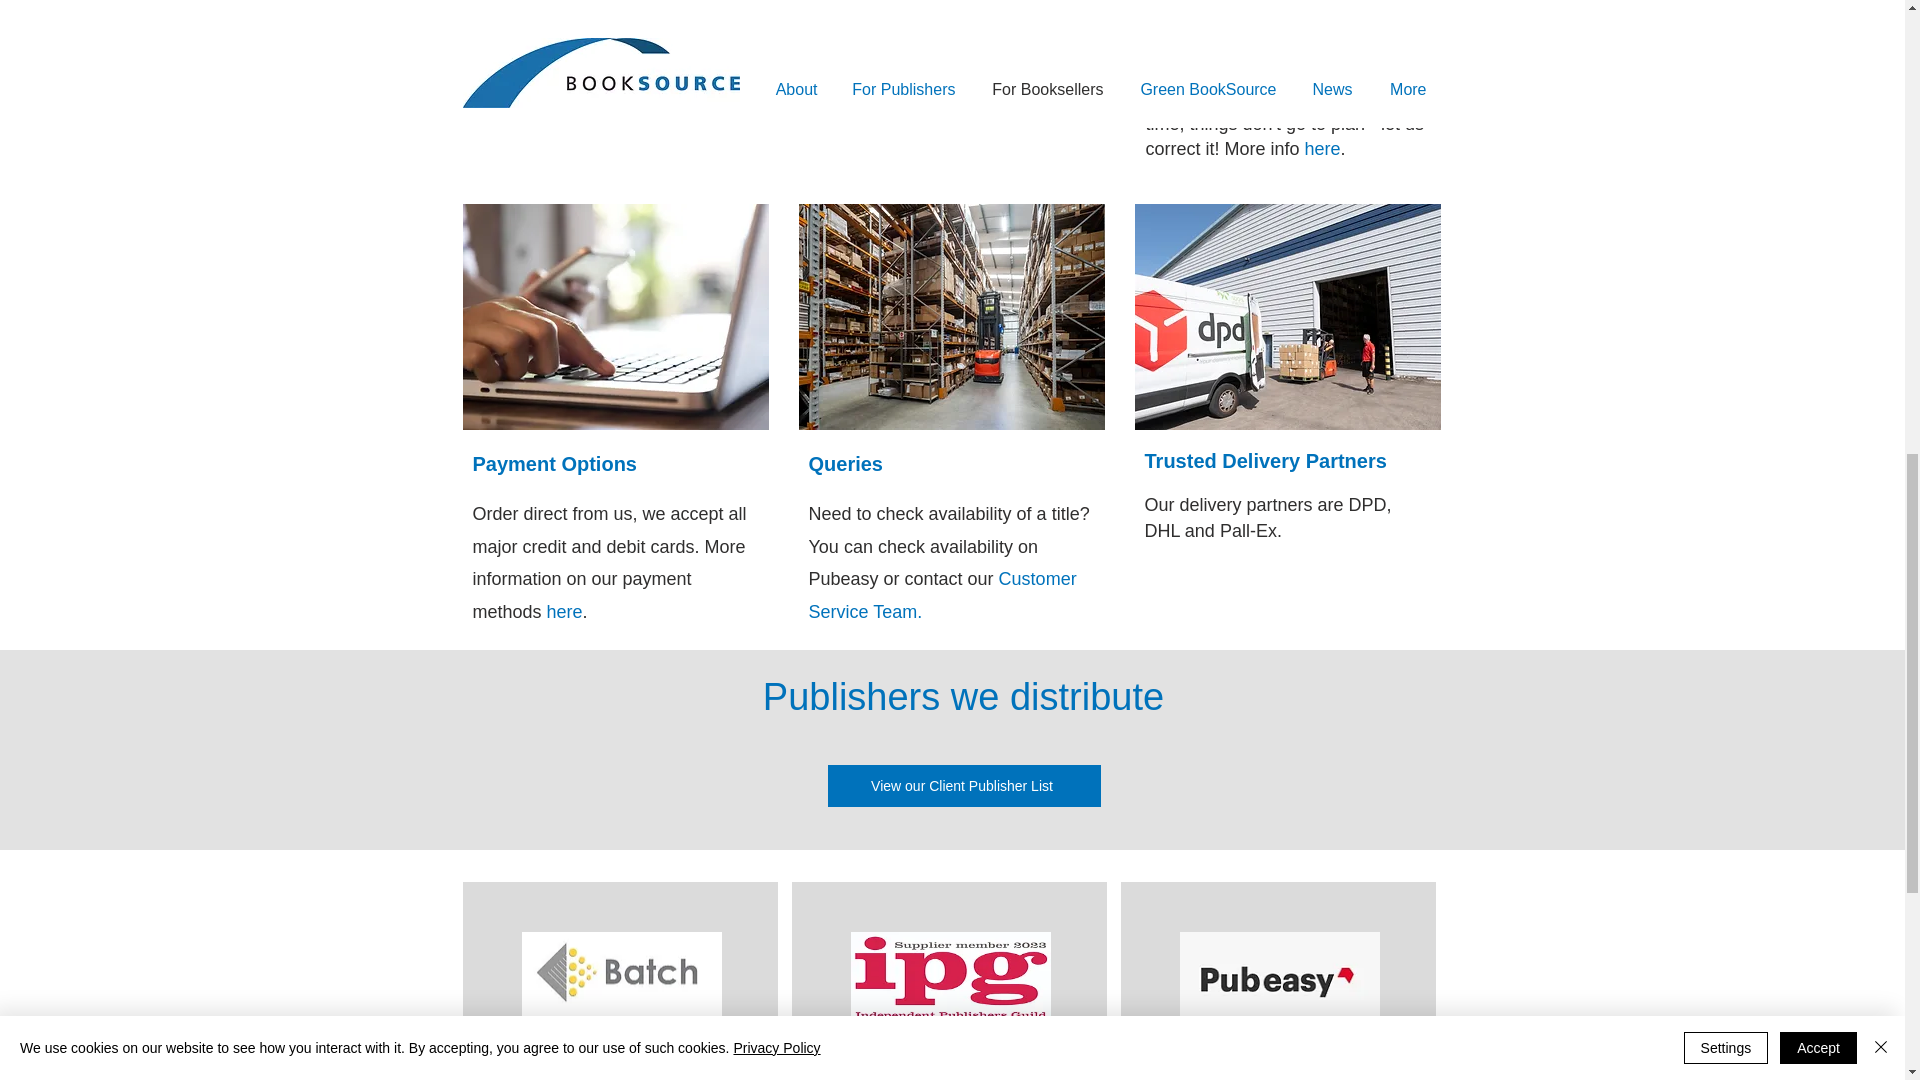  I want to click on here, so click(1322, 148).